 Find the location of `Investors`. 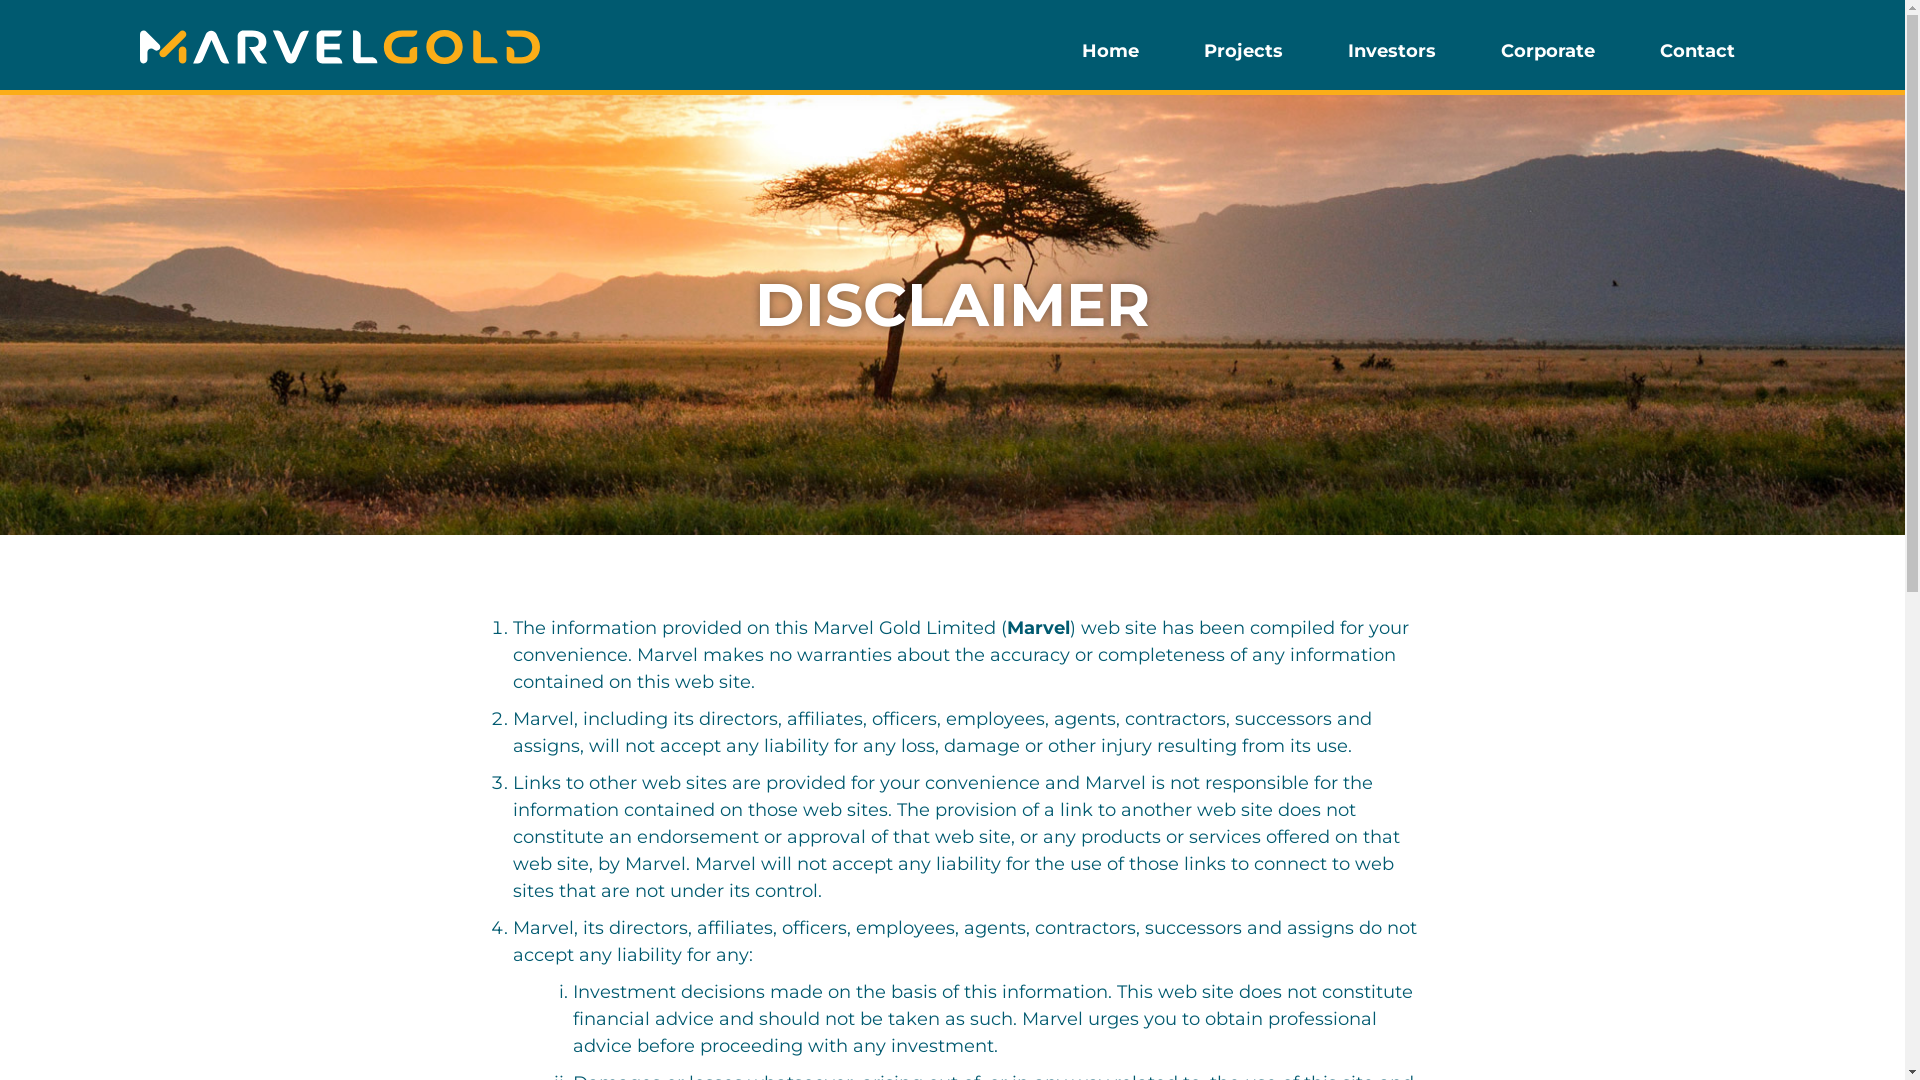

Investors is located at coordinates (1392, 60).